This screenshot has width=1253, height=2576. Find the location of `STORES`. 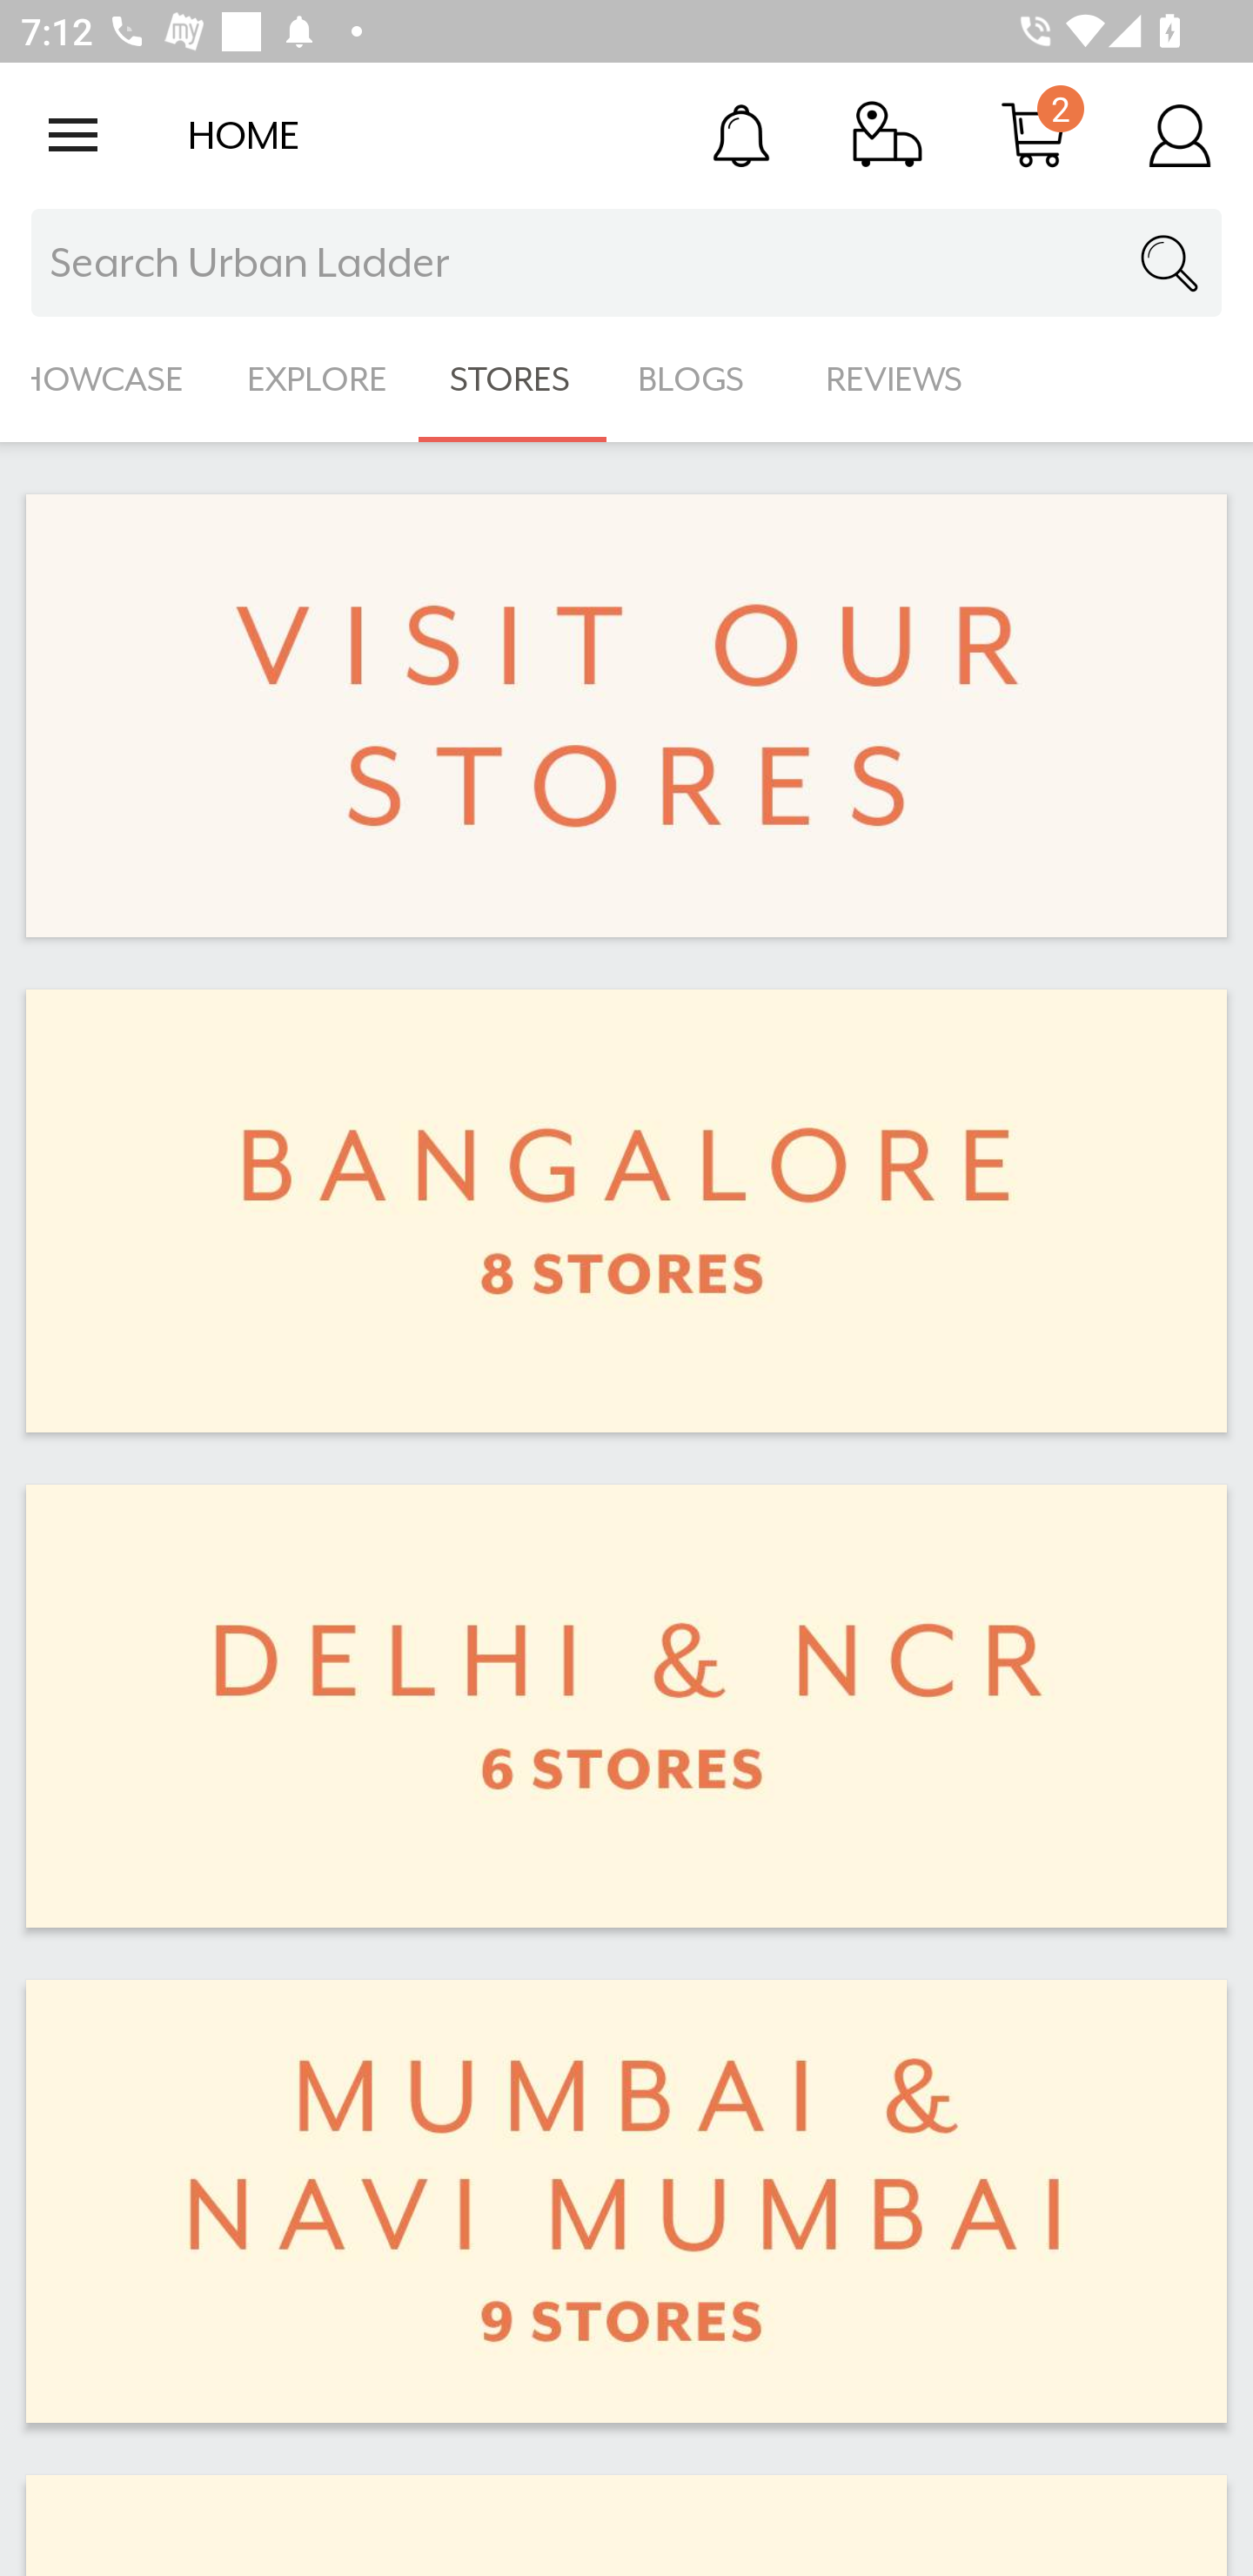

STORES is located at coordinates (512, 379).